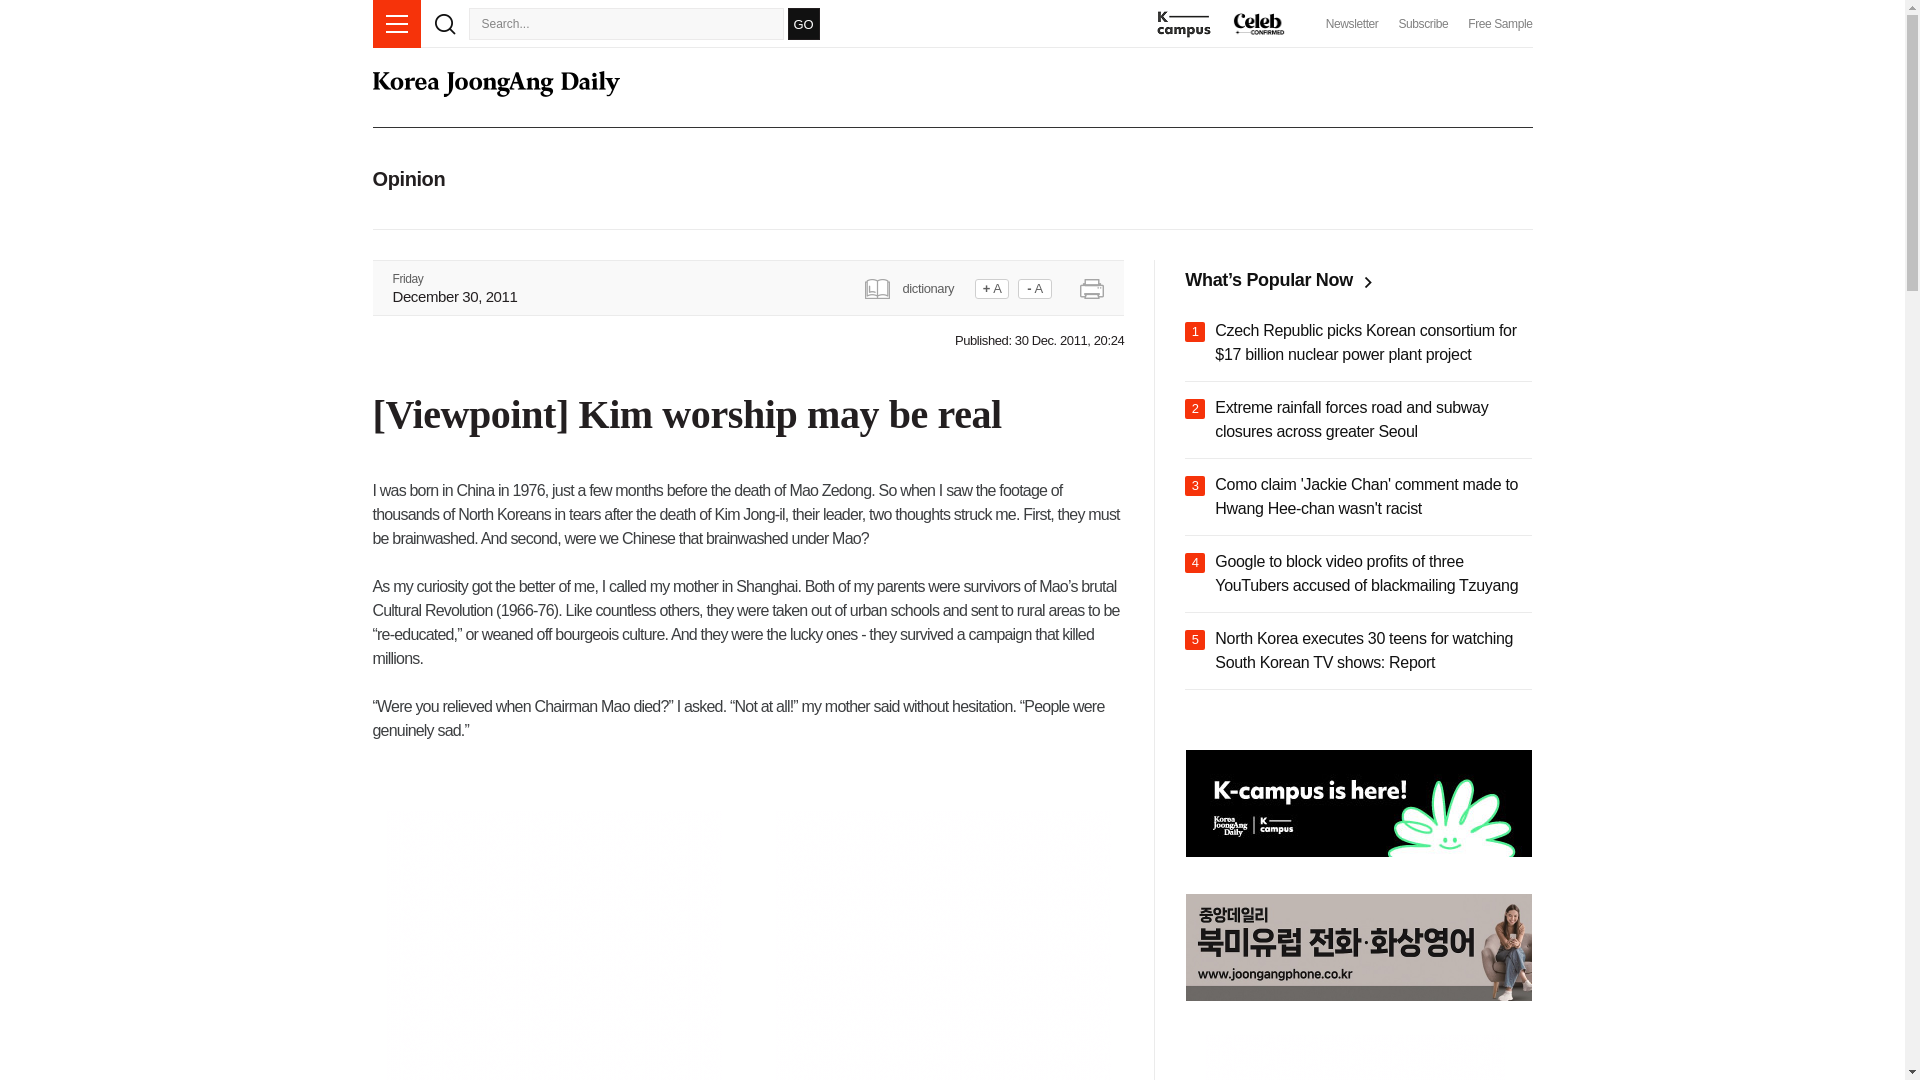 This screenshot has width=1920, height=1080. I want to click on Free Sample, so click(1500, 24).